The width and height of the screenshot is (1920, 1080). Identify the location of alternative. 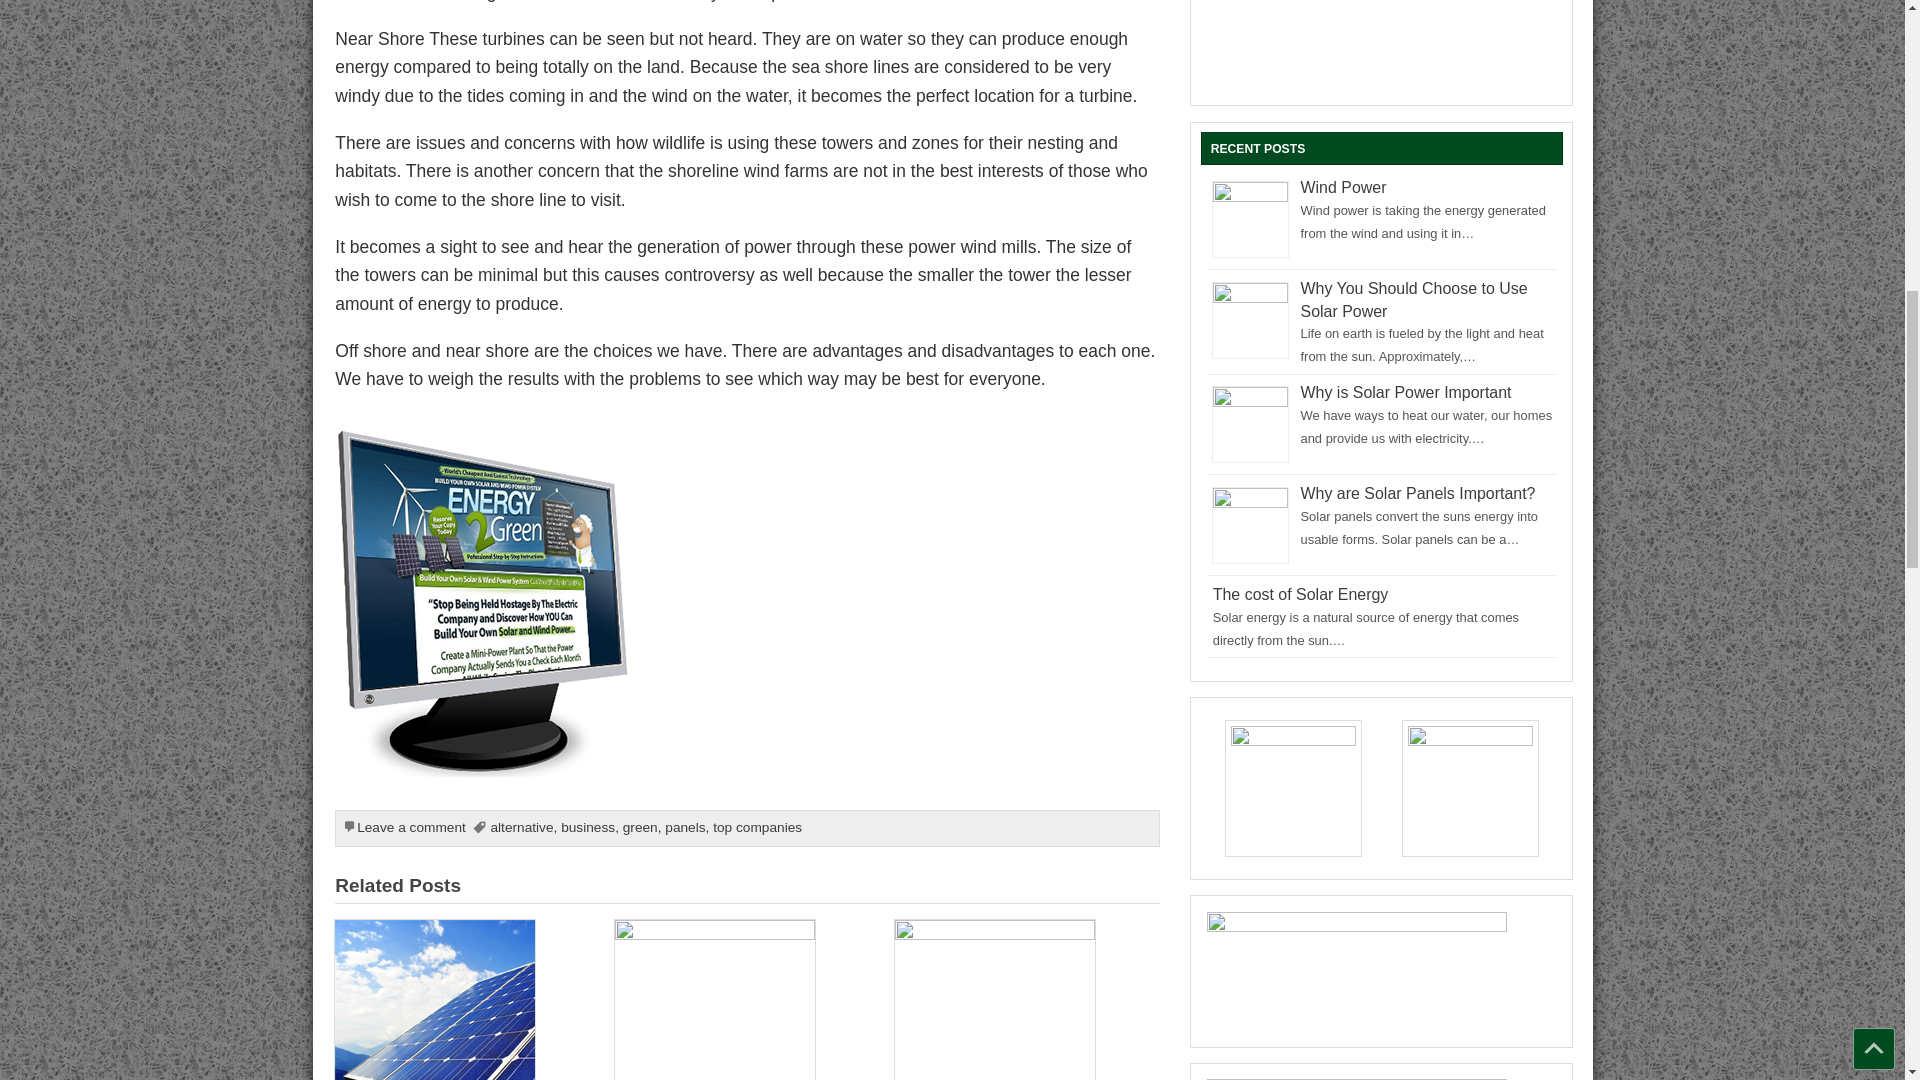
(520, 826).